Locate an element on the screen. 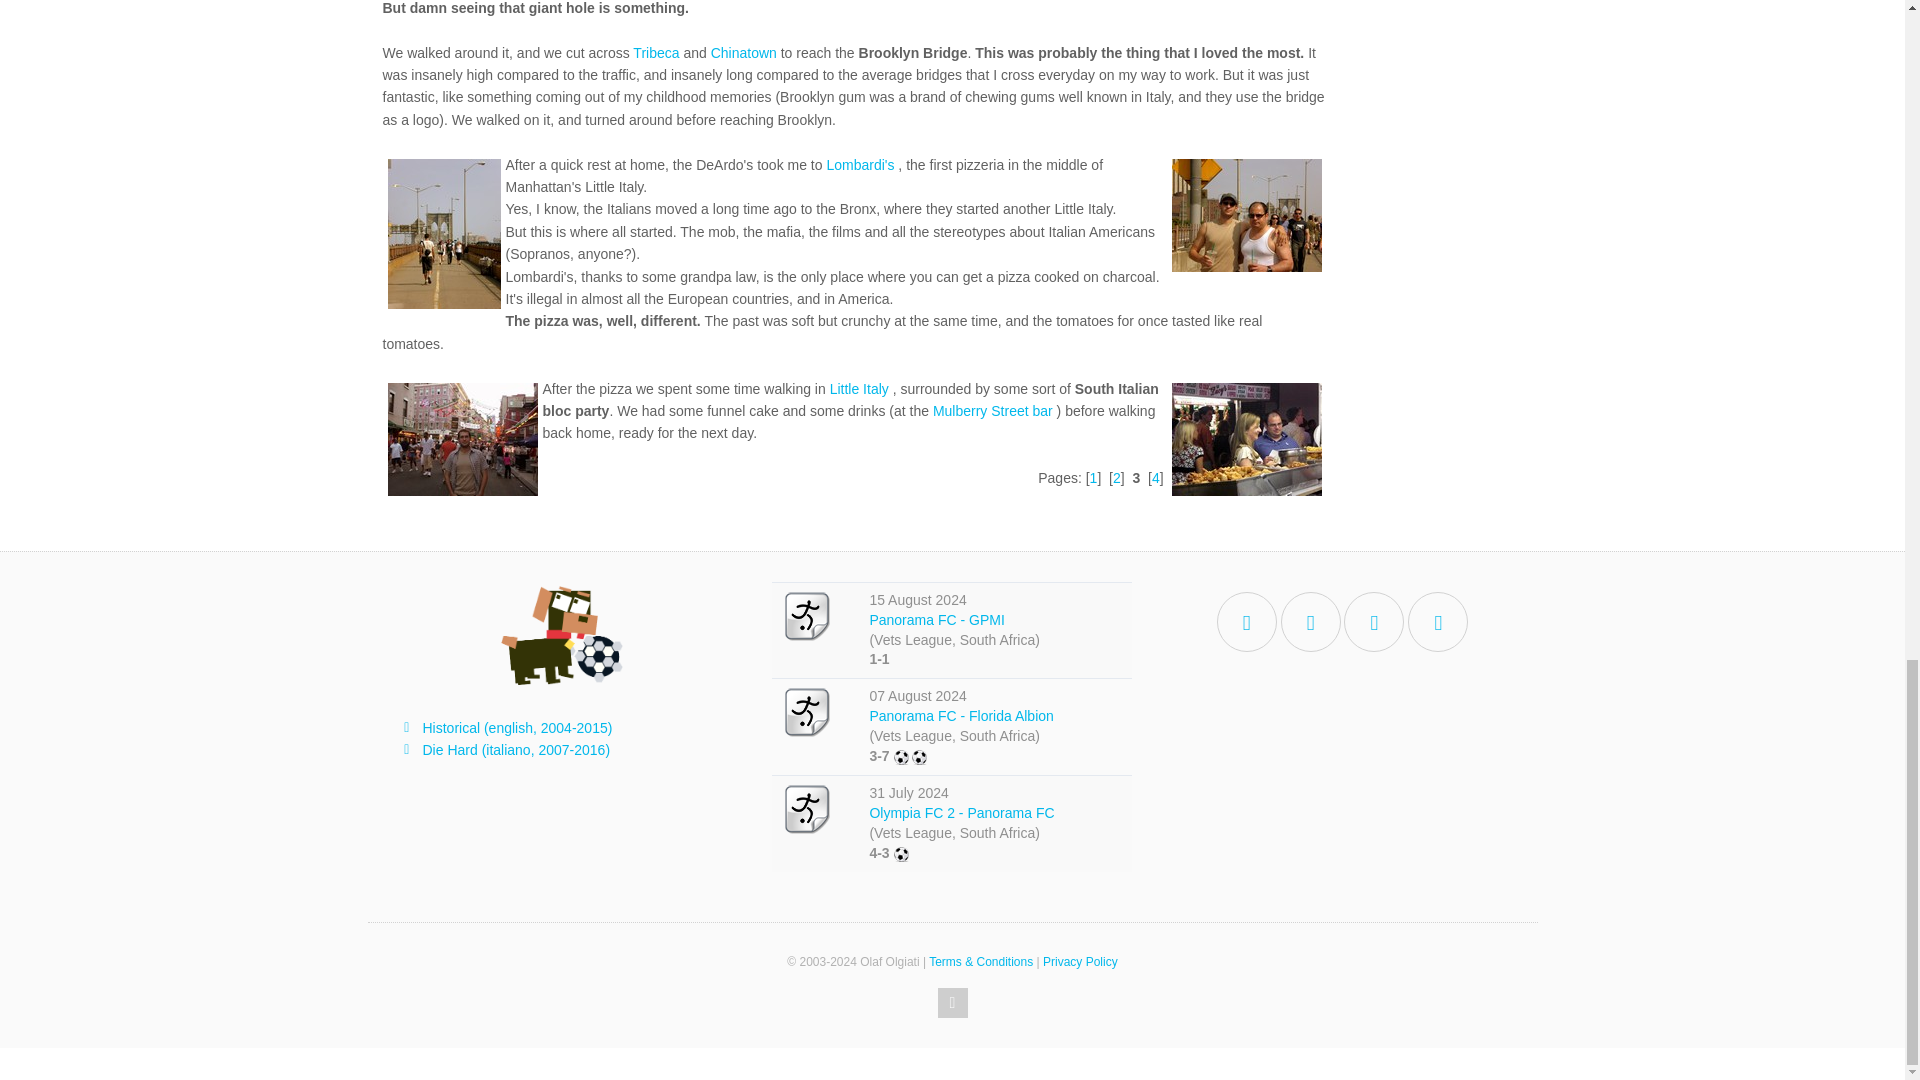 This screenshot has height=1080, width=1920. Buying Funnel Cake is located at coordinates (1246, 439).